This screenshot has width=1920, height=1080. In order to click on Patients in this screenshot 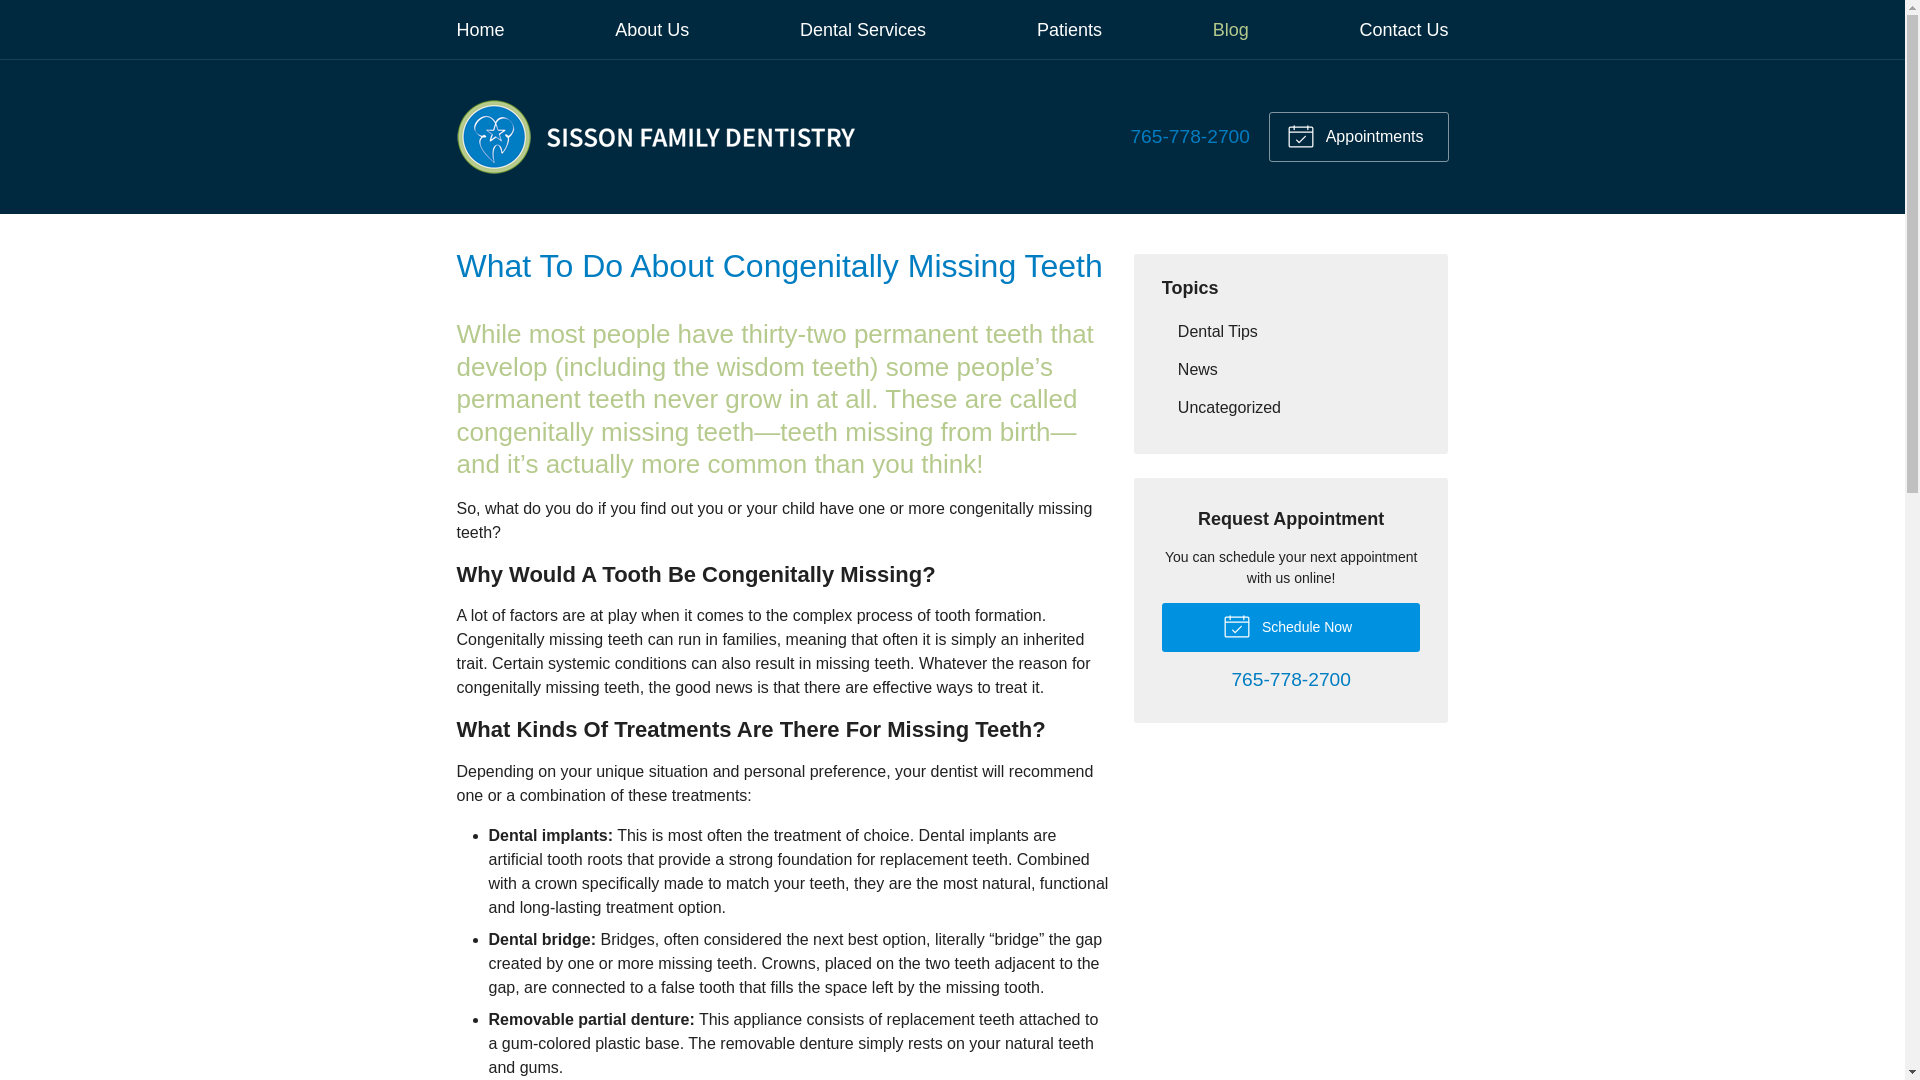, I will do `click(1069, 30)`.